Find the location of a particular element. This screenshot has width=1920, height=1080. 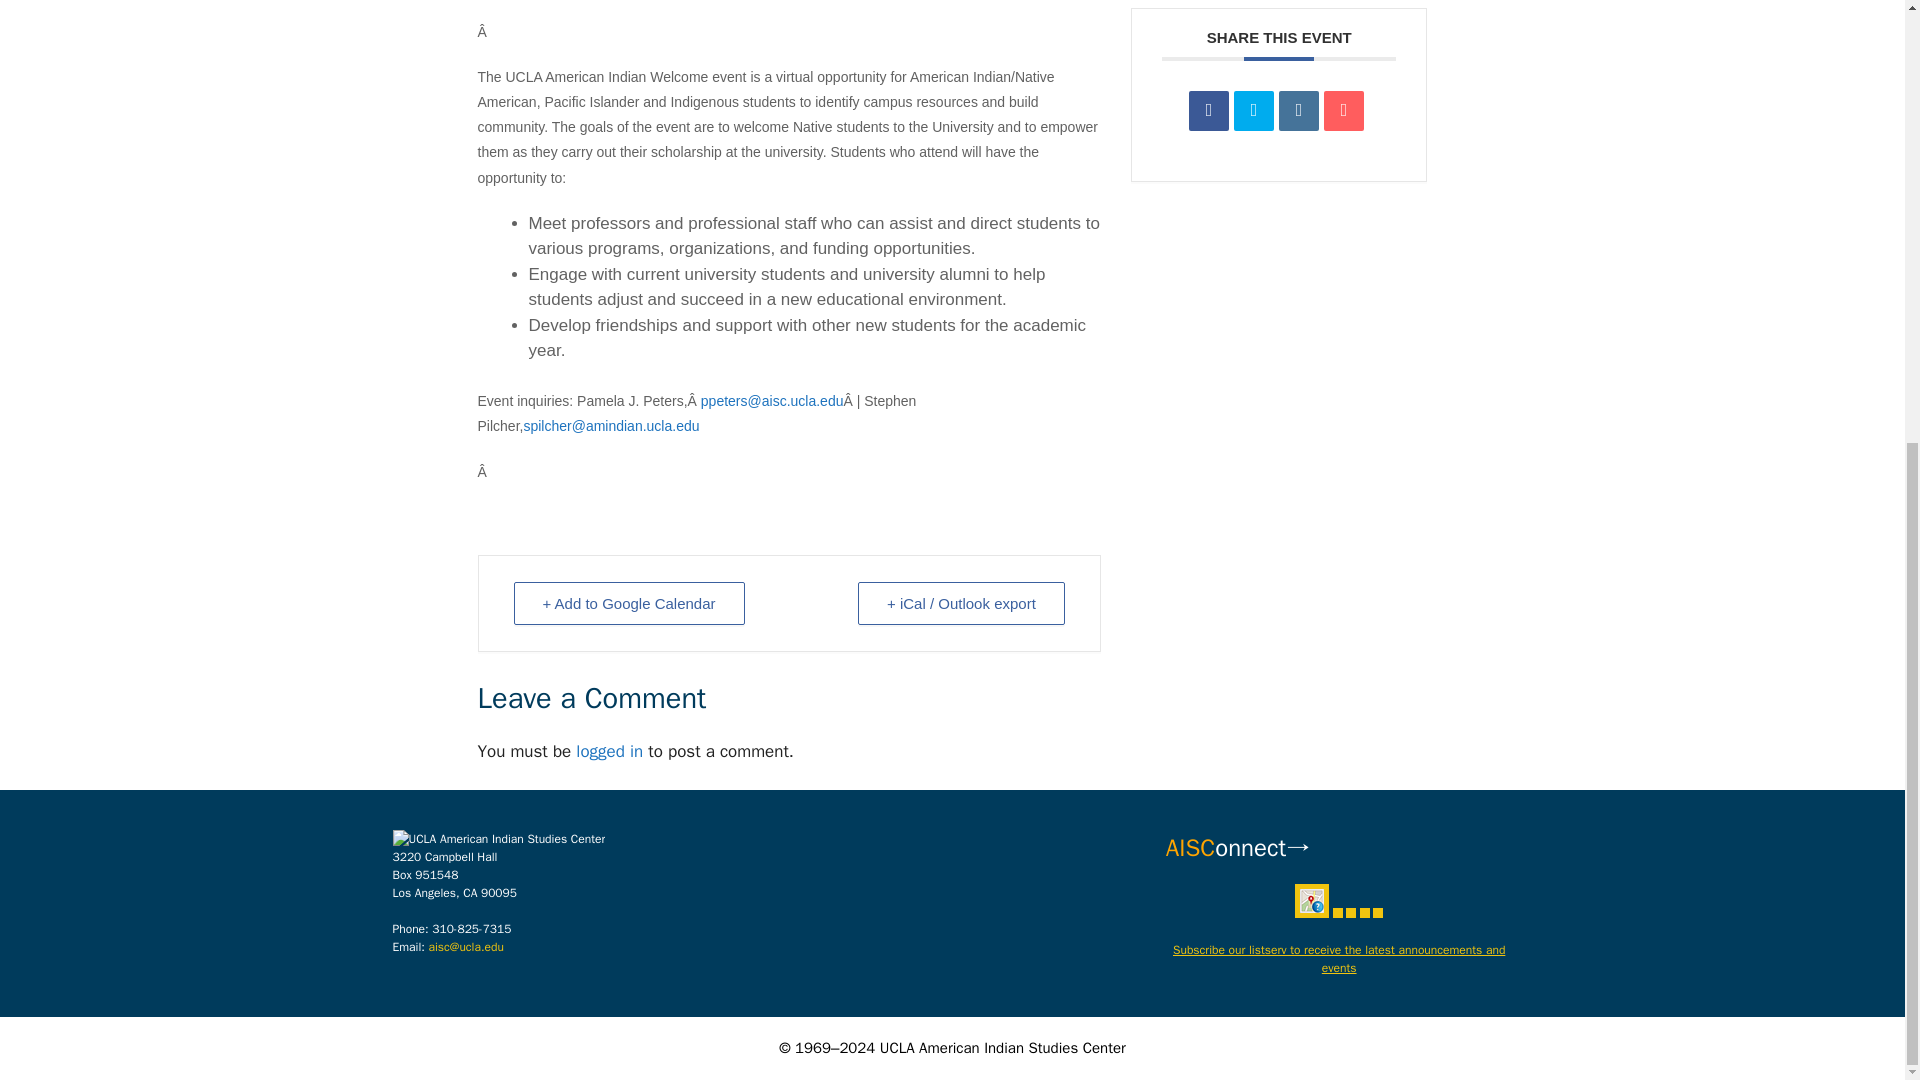

Tweet is located at coordinates (1254, 110).